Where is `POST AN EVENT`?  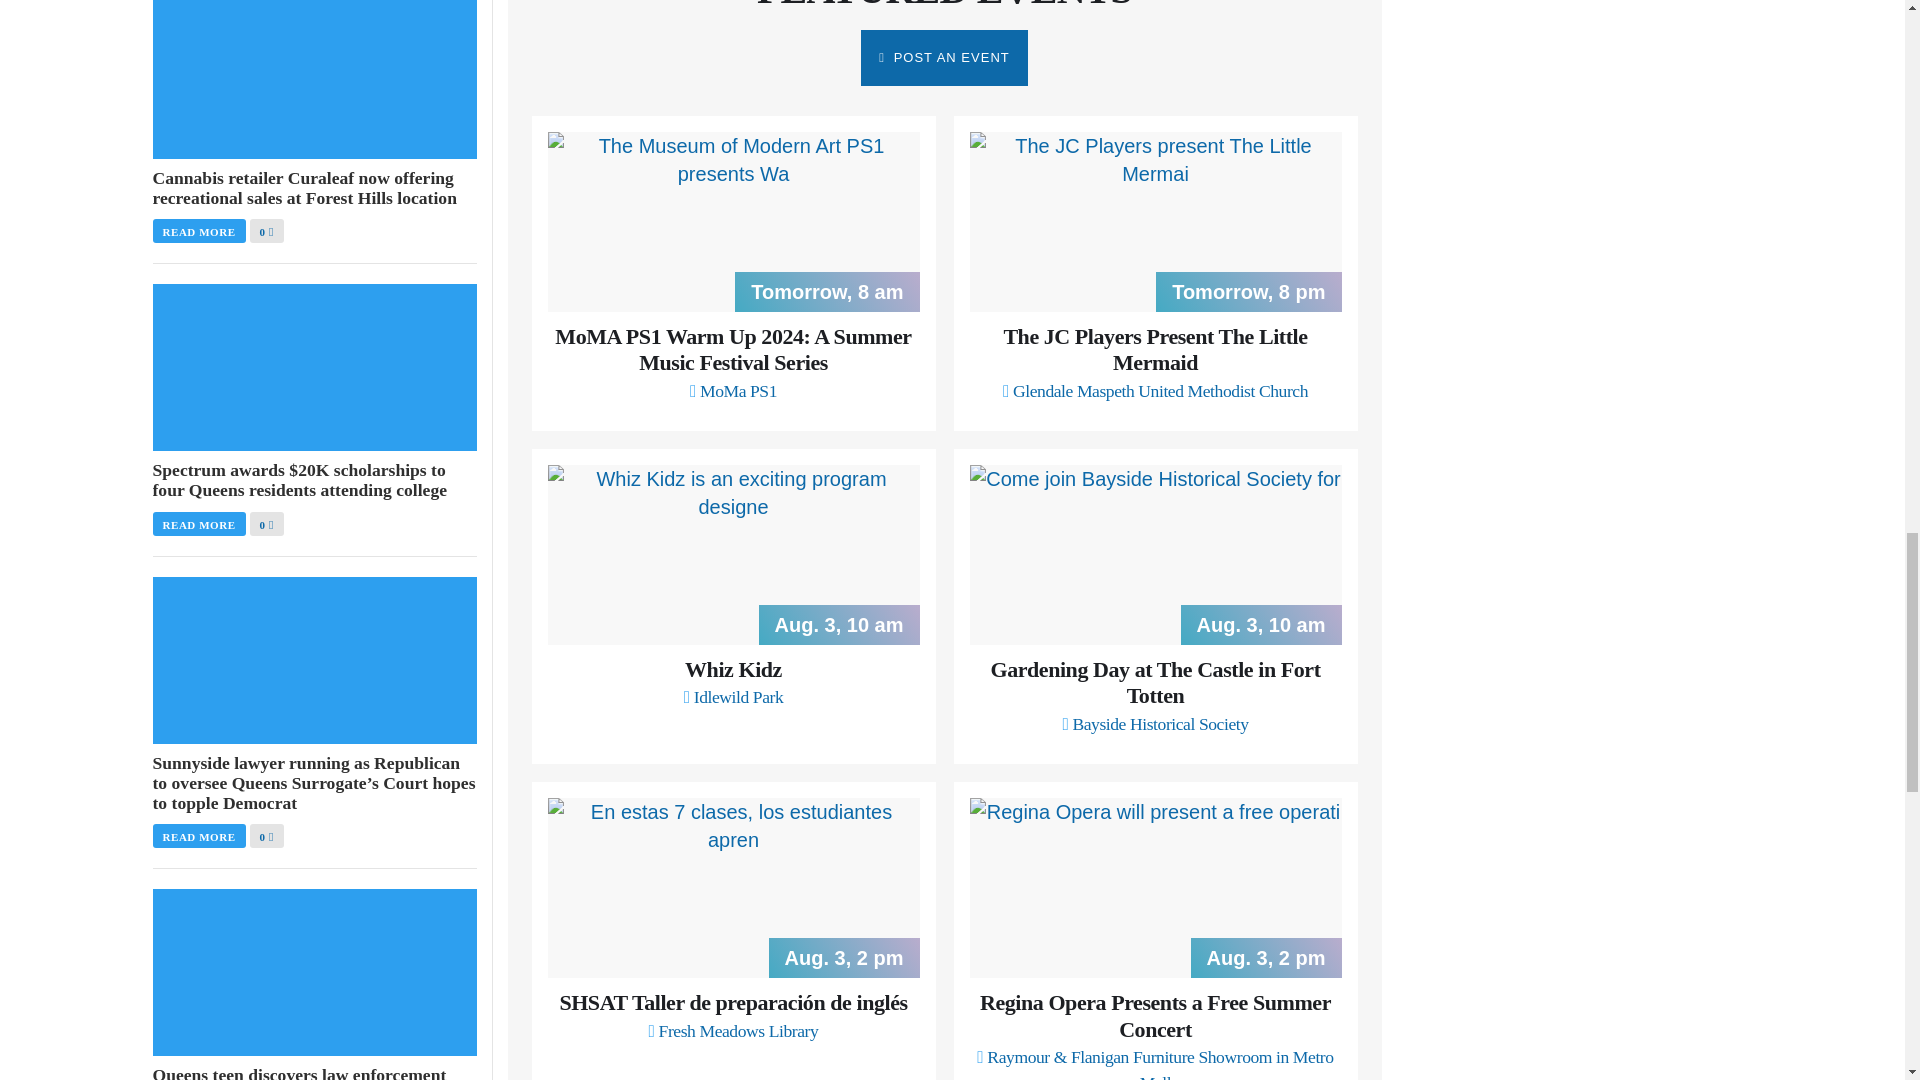 POST AN EVENT is located at coordinates (944, 58).